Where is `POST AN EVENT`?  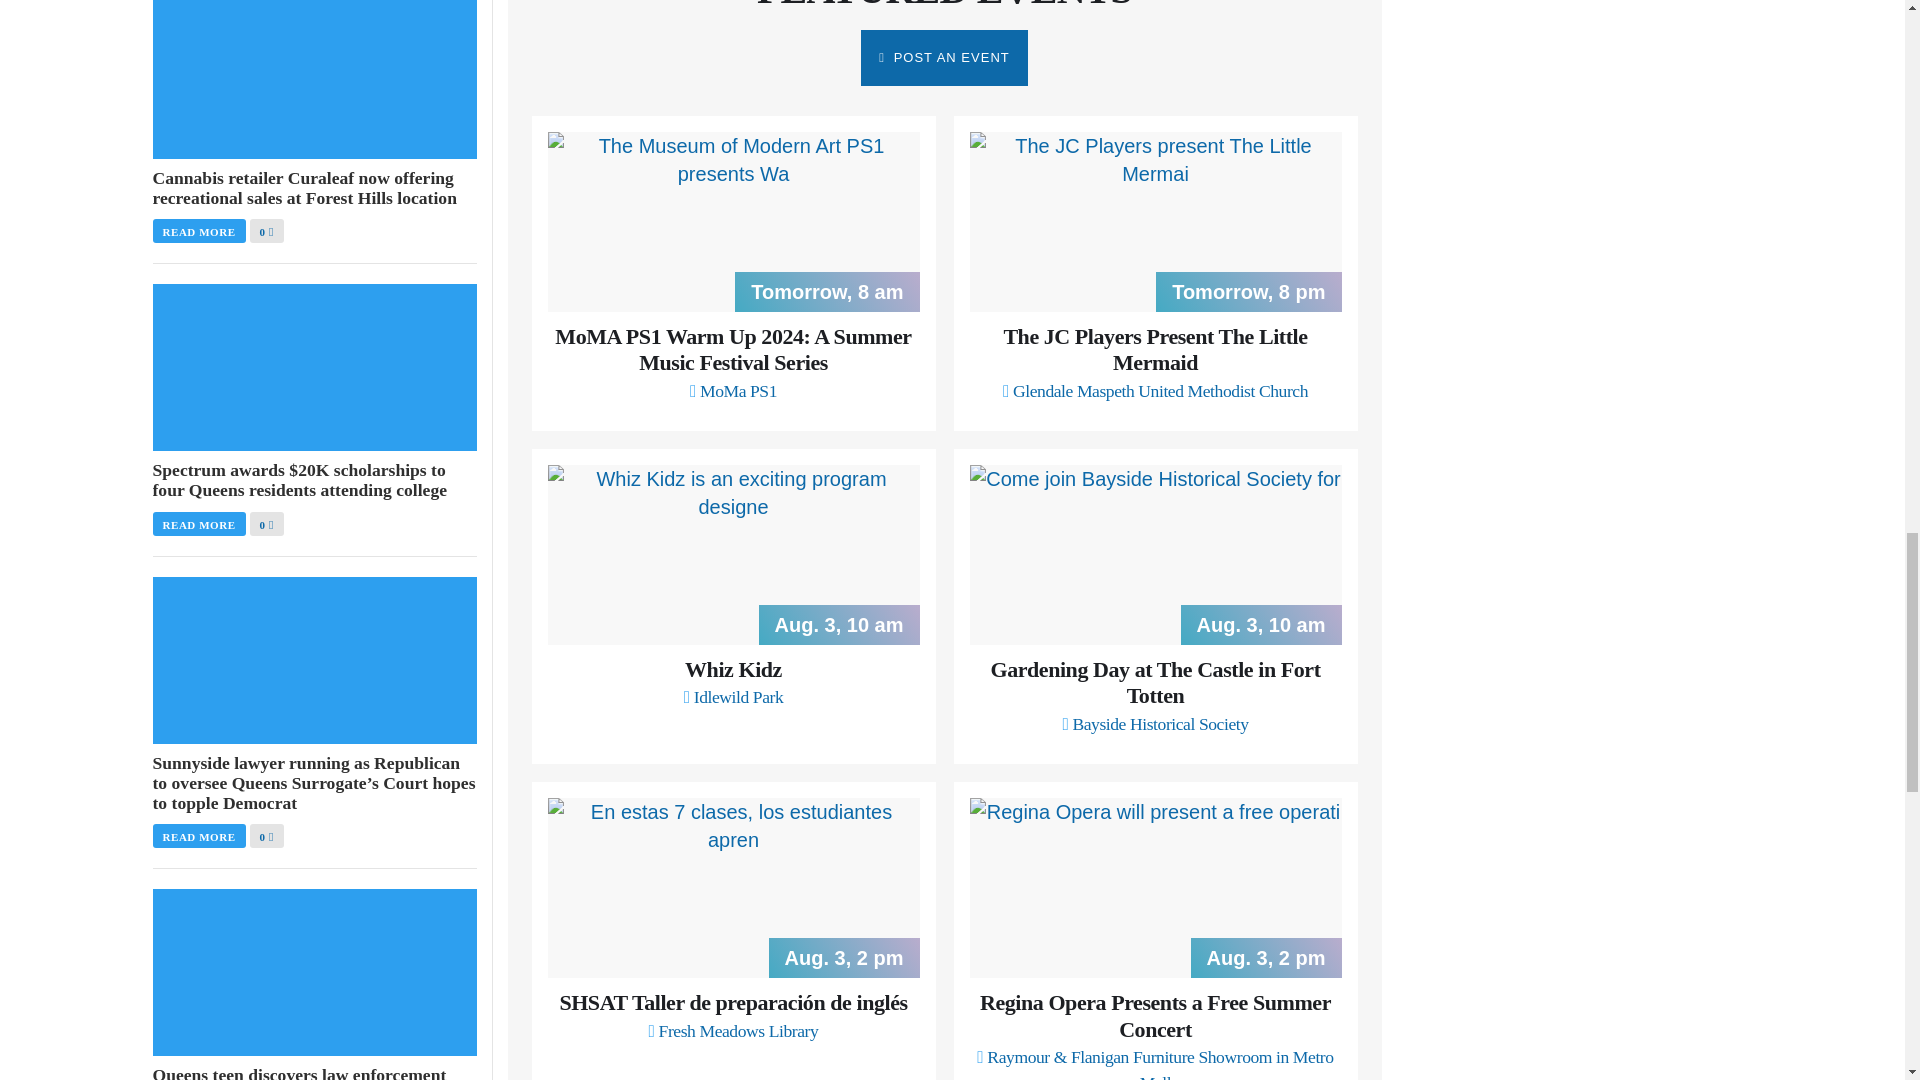 POST AN EVENT is located at coordinates (944, 58).